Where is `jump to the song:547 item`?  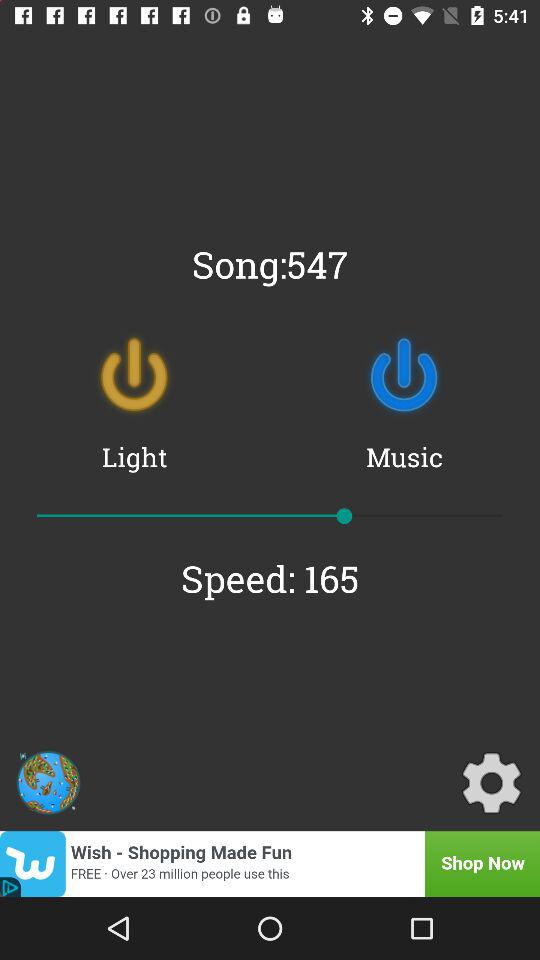
jump to the song:547 item is located at coordinates (270, 264).